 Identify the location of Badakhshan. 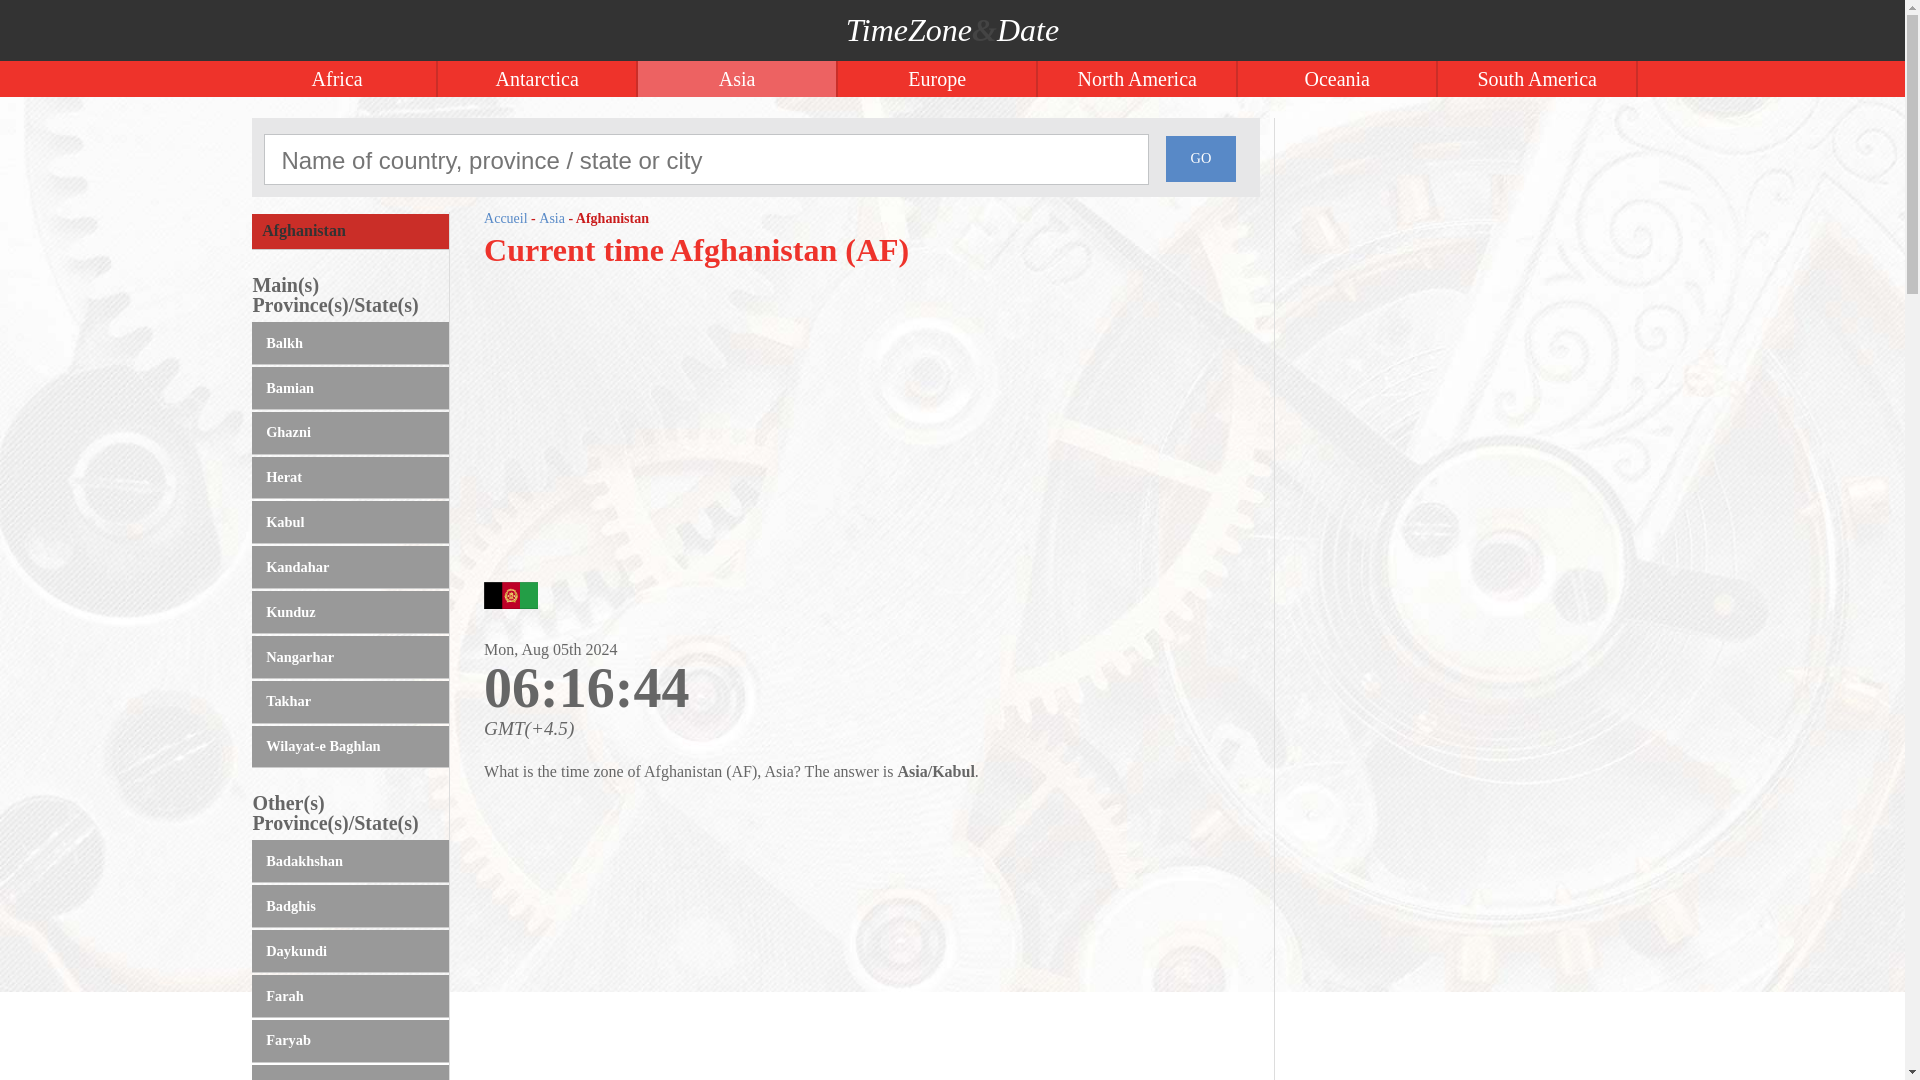
(349, 862).